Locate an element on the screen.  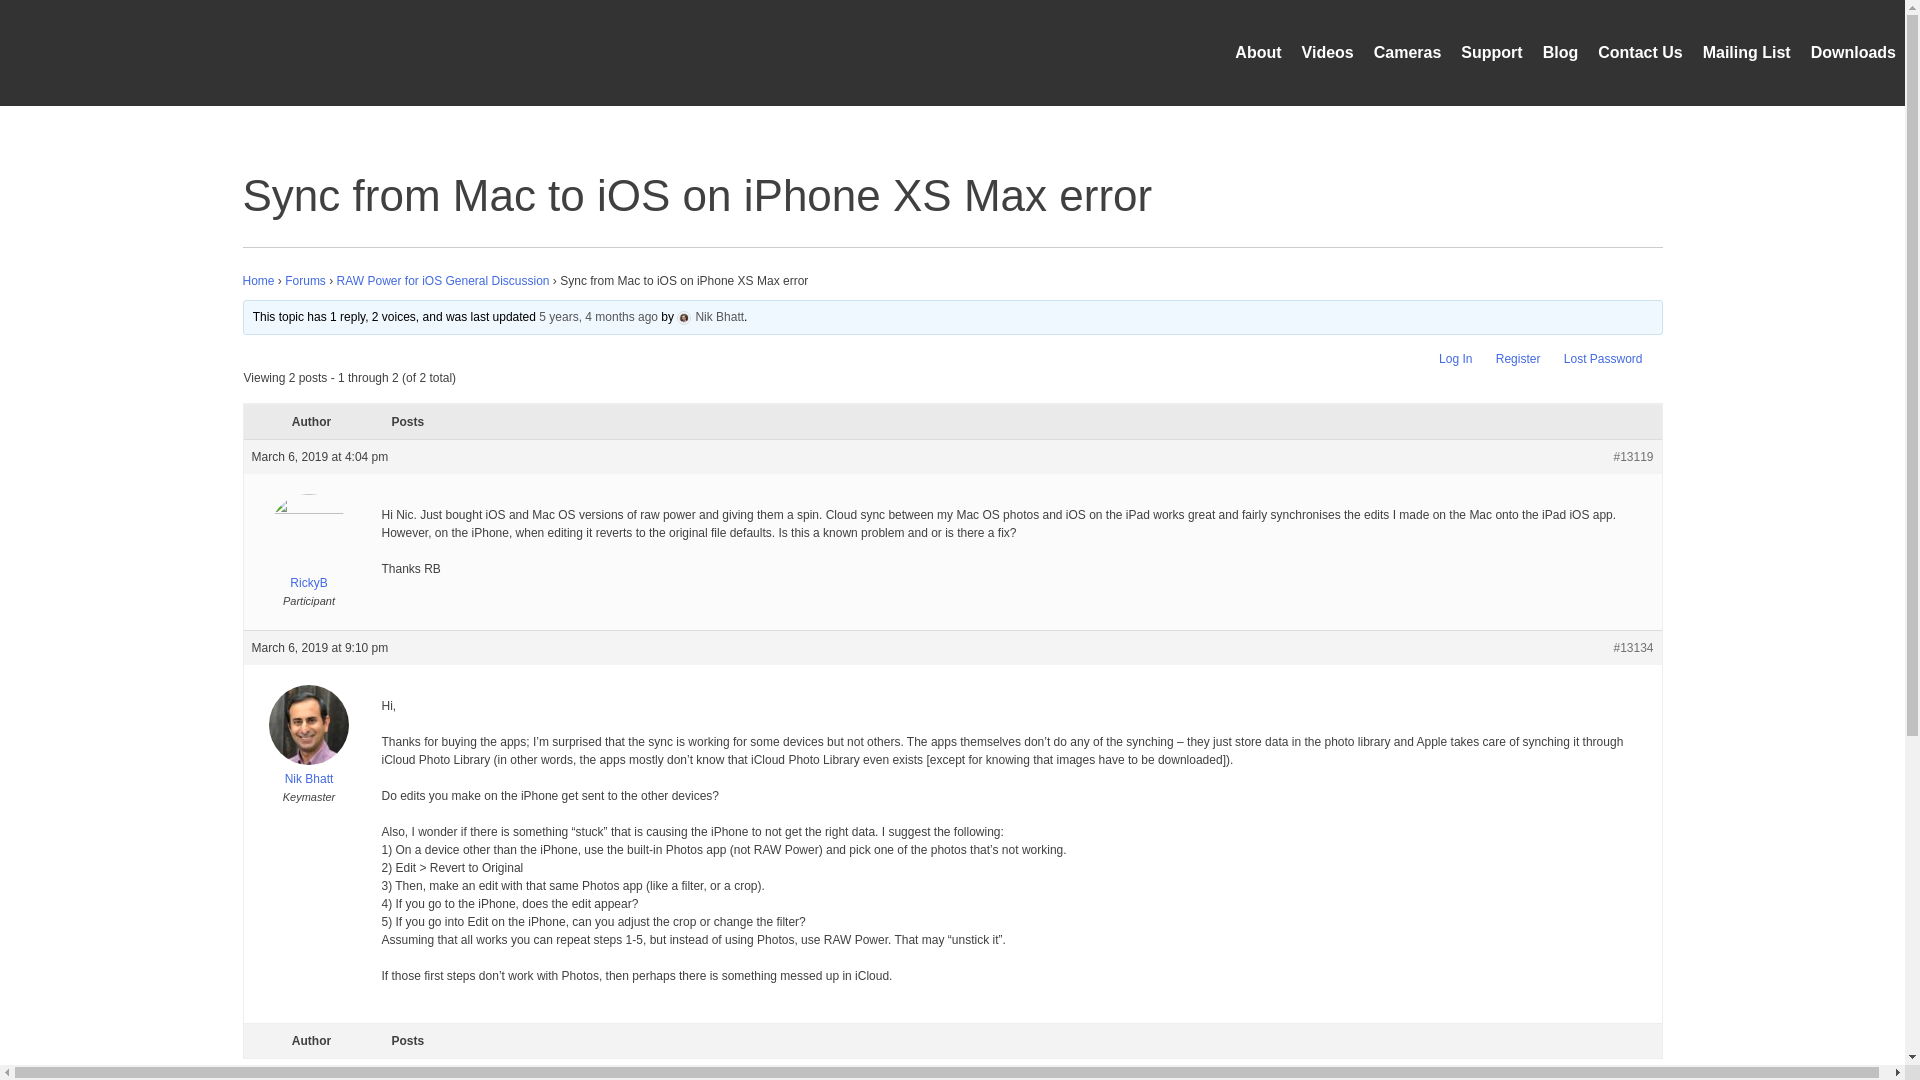
About is located at coordinates (1257, 52).